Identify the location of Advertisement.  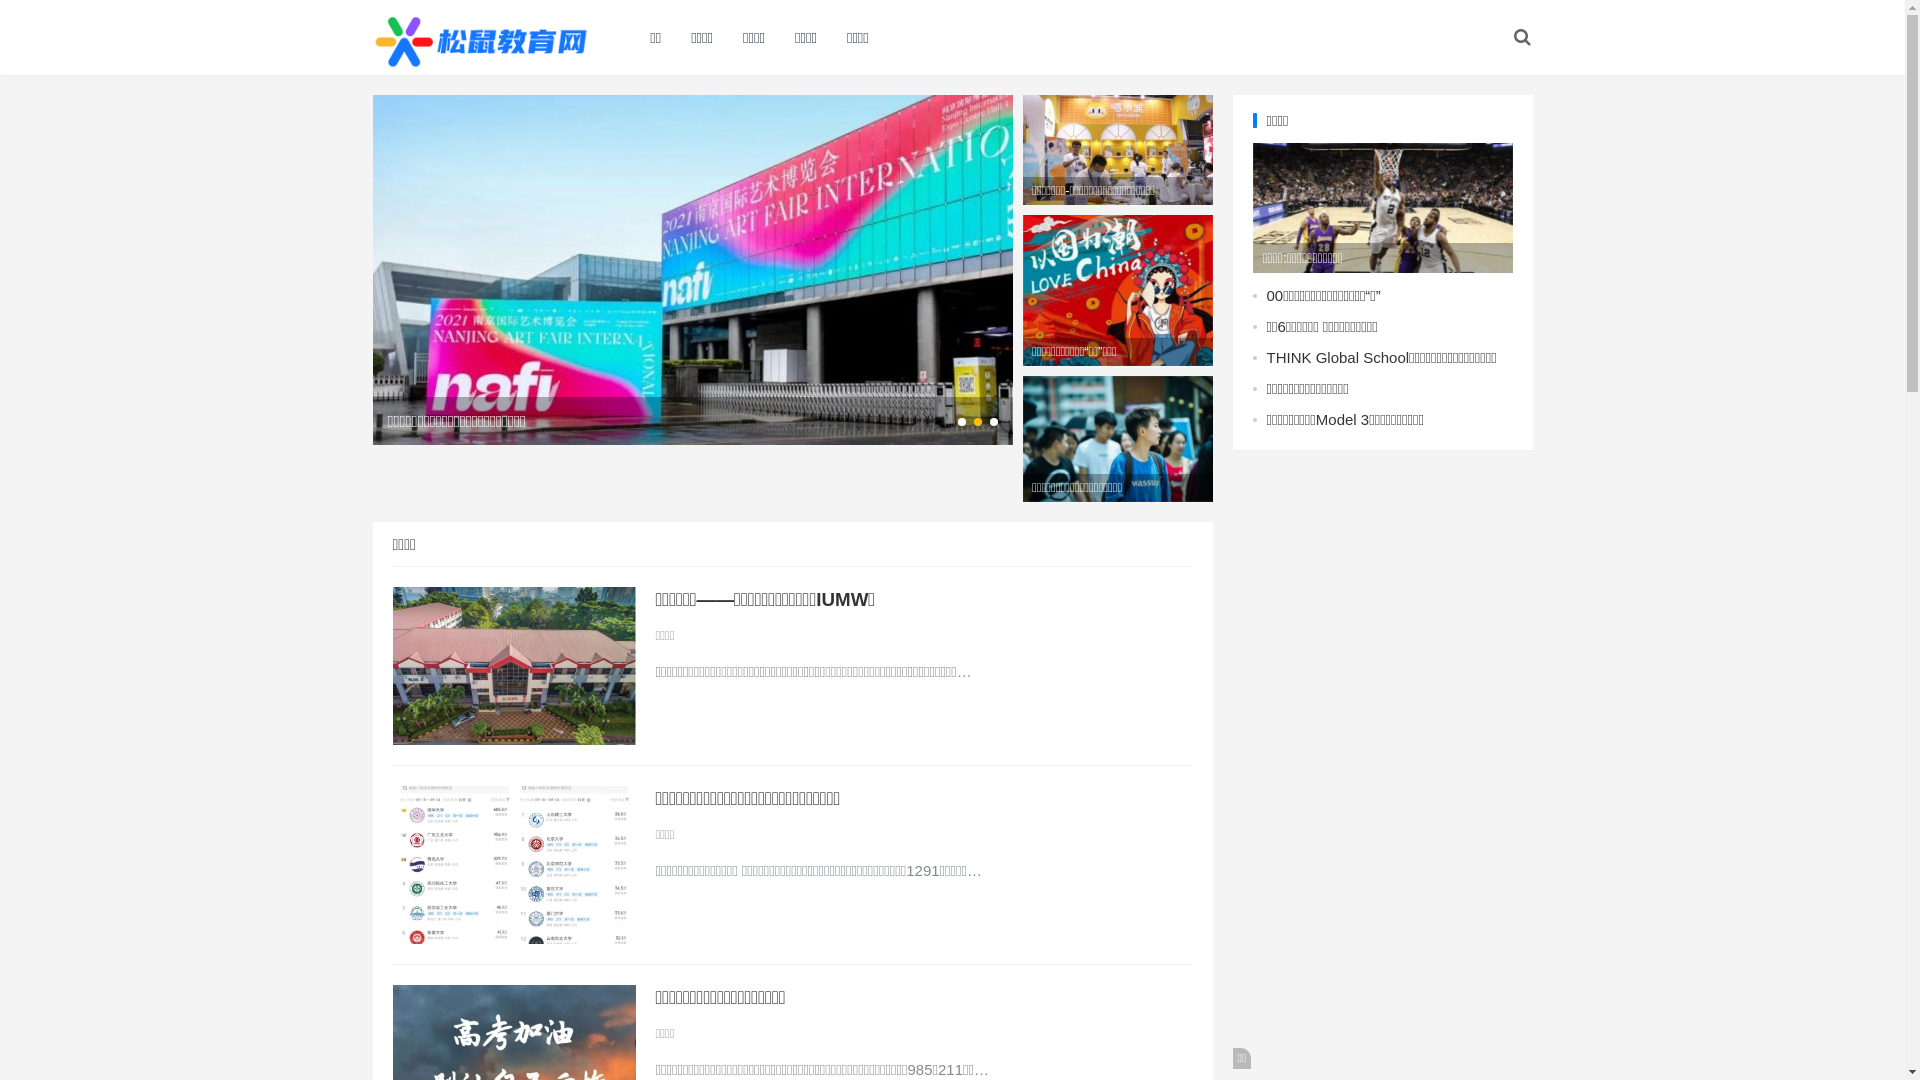
(1382, 770).